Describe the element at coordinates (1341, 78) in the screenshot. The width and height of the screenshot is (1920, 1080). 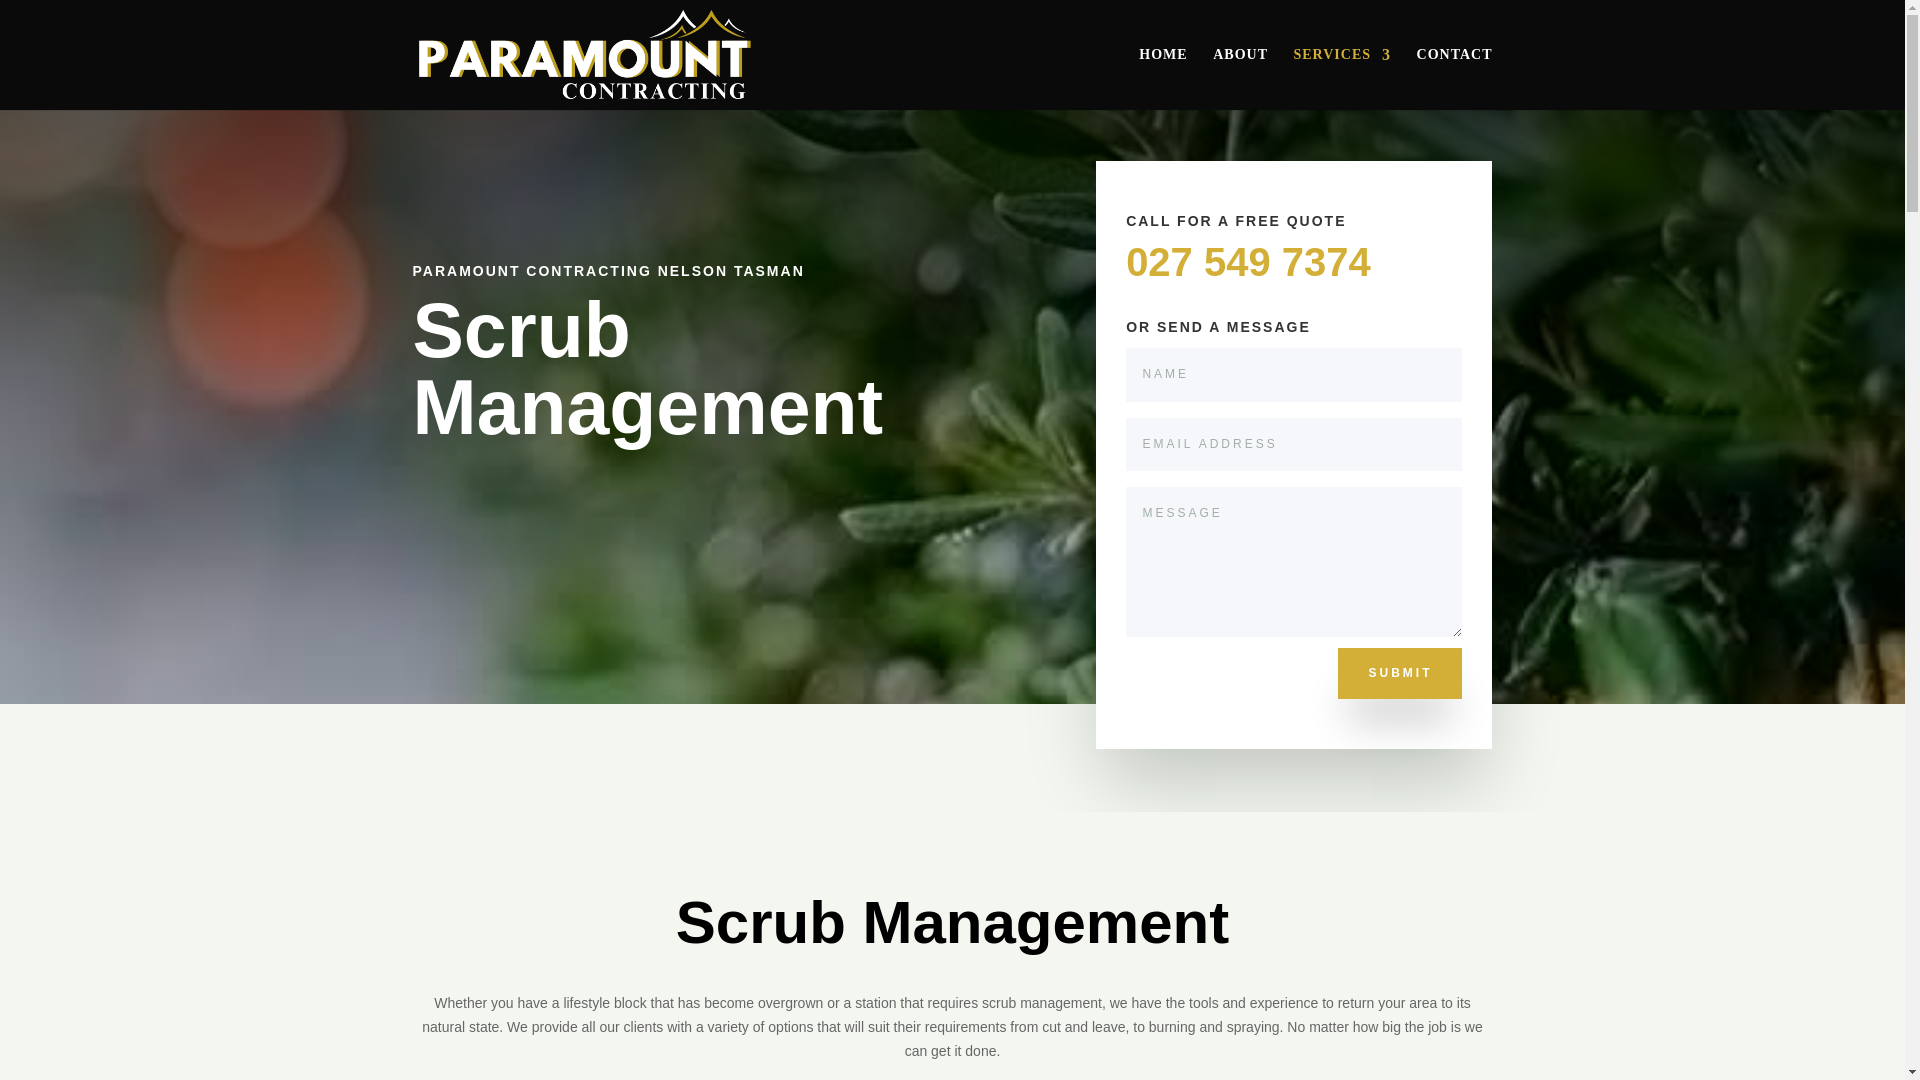
I see `SERVICES` at that location.